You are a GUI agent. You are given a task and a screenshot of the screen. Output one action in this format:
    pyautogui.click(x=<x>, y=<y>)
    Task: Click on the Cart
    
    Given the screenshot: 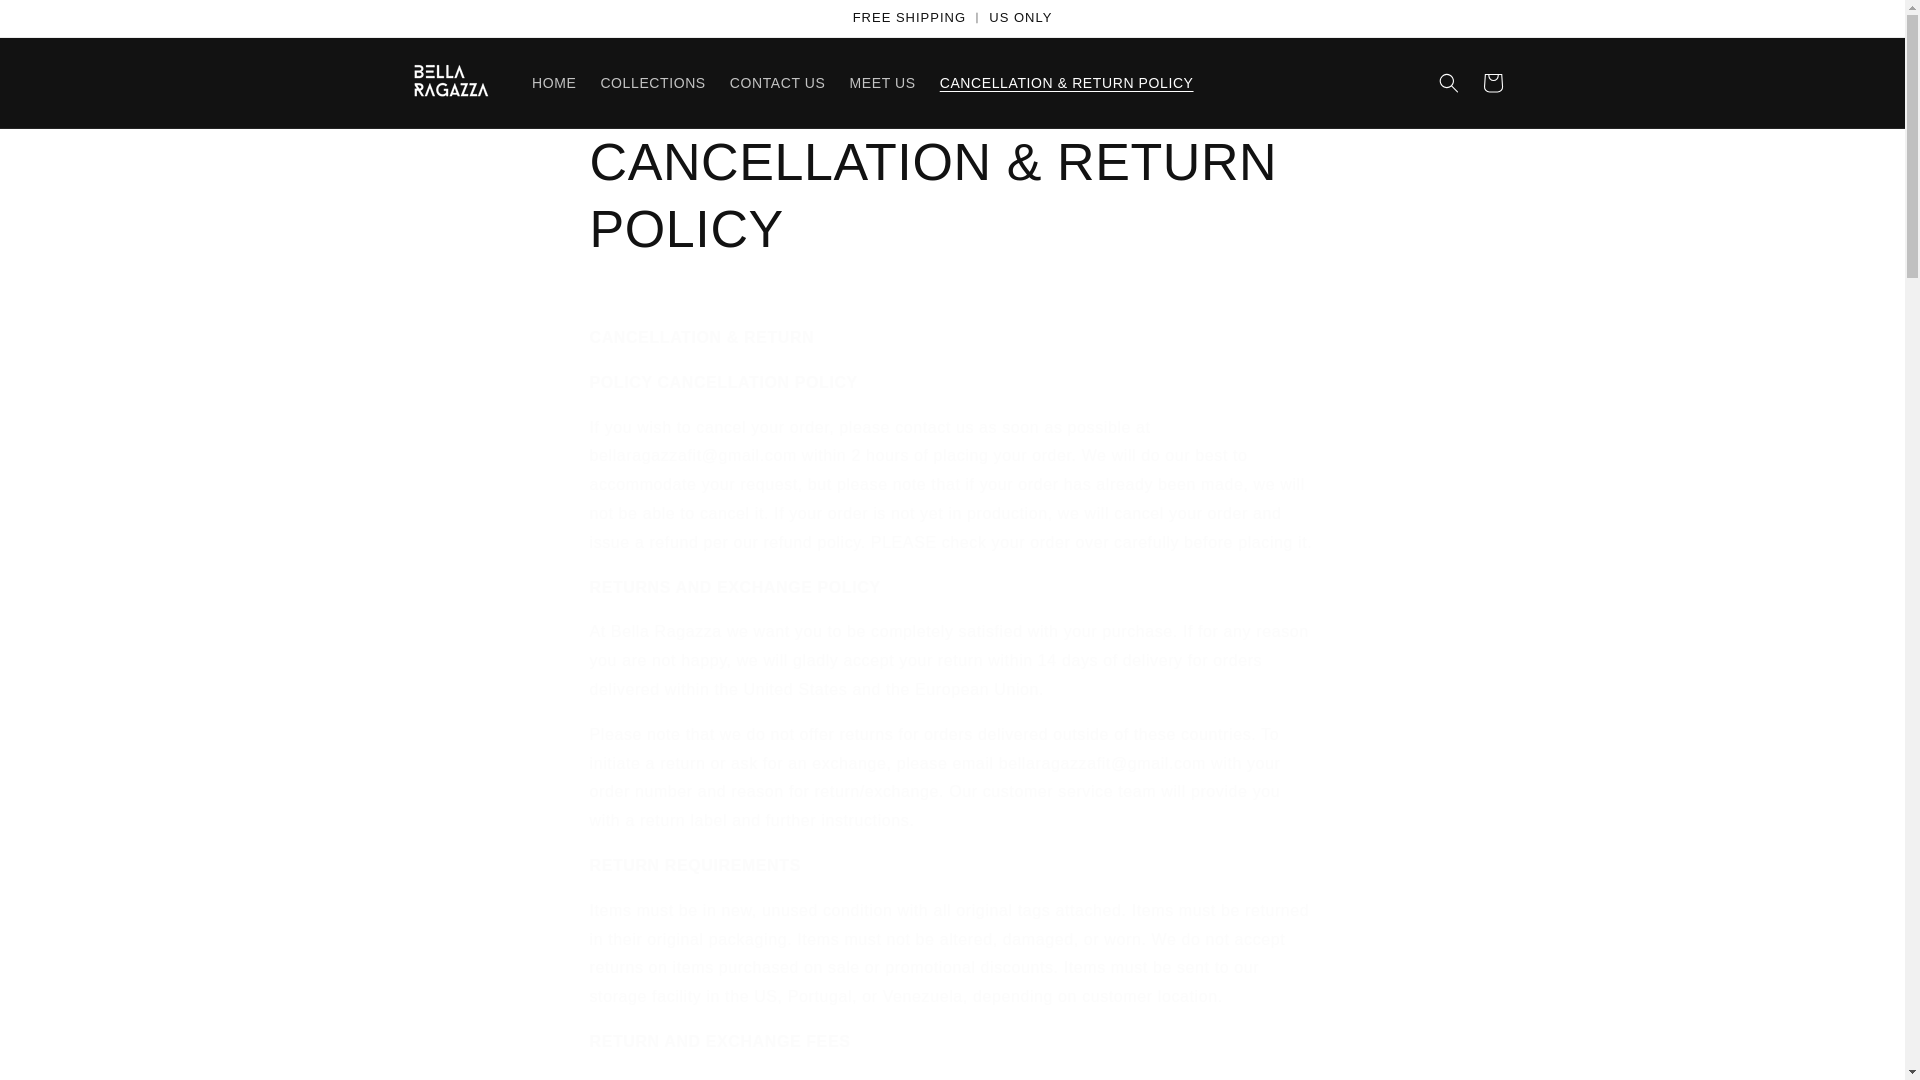 What is the action you would take?
    pyautogui.click(x=1492, y=82)
    